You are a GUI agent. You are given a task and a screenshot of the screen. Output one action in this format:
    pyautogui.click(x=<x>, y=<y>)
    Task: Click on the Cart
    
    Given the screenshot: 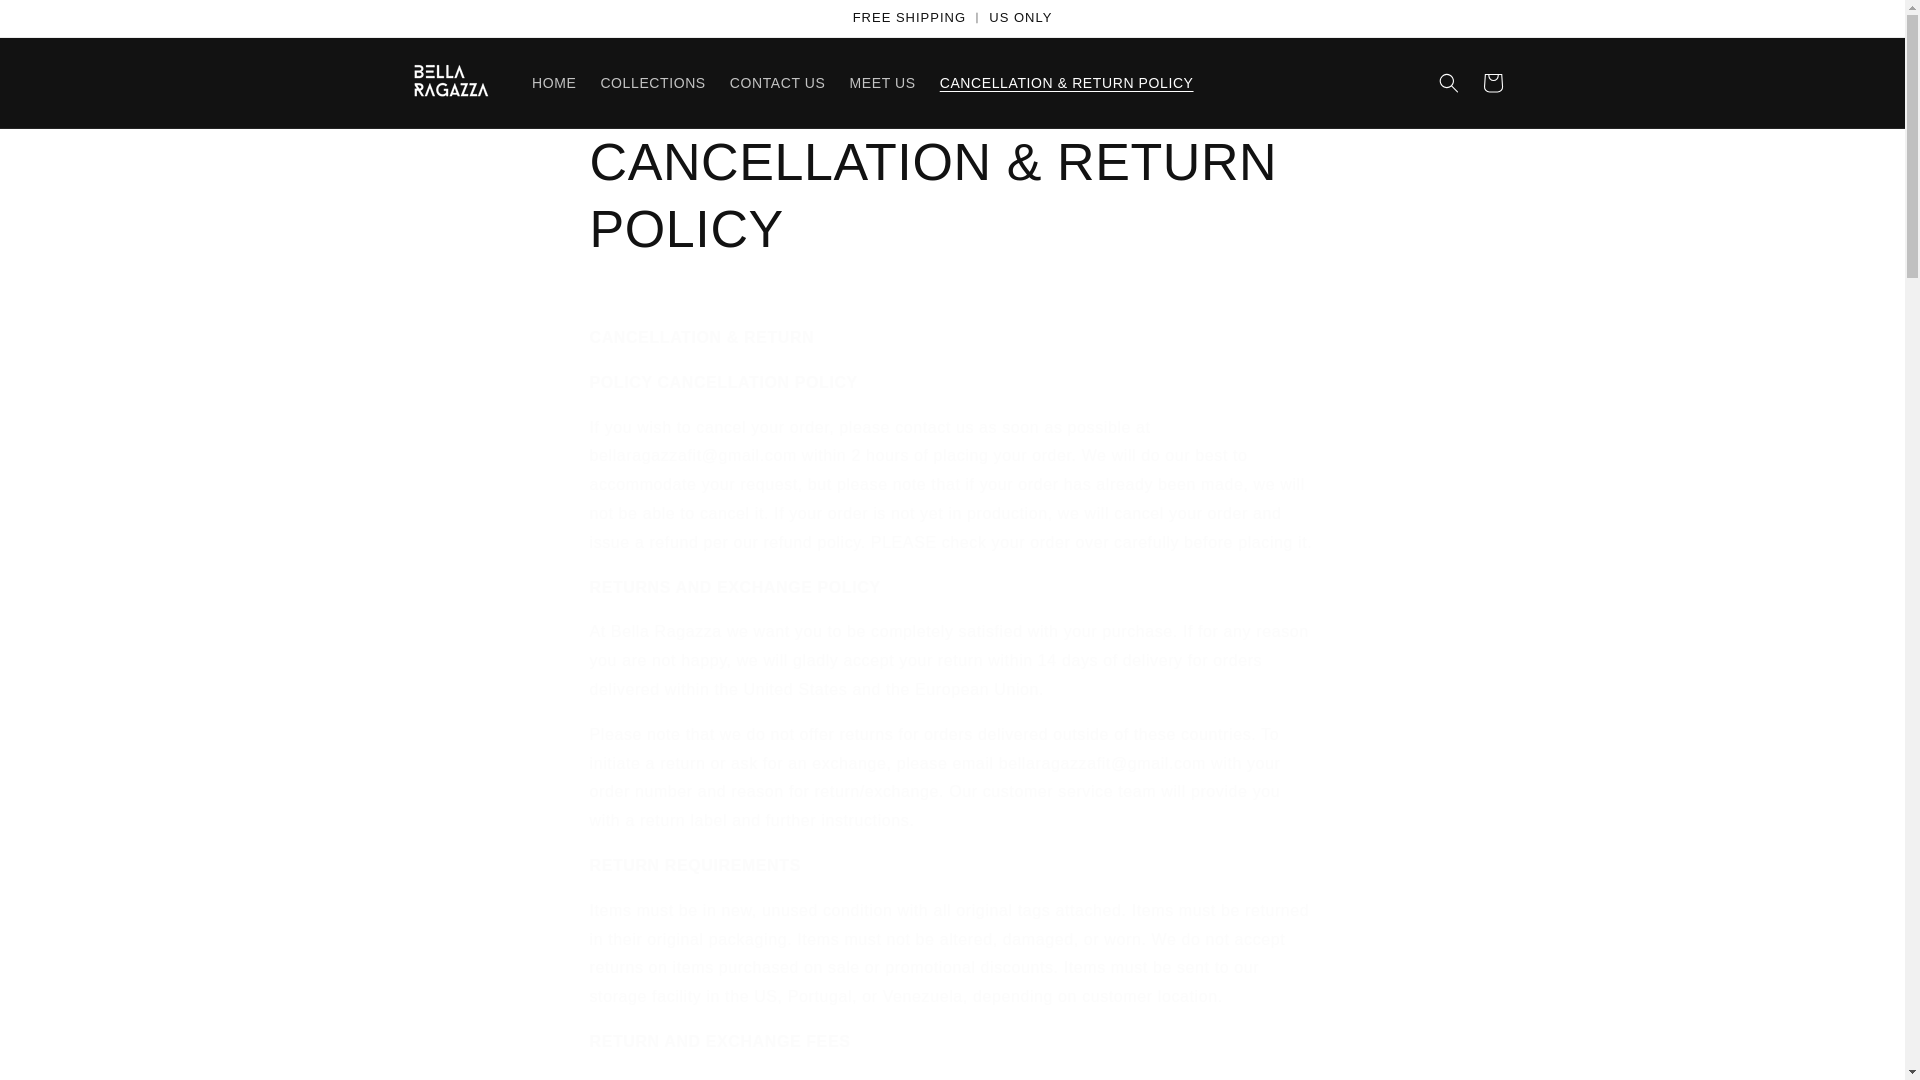 What is the action you would take?
    pyautogui.click(x=1492, y=82)
    